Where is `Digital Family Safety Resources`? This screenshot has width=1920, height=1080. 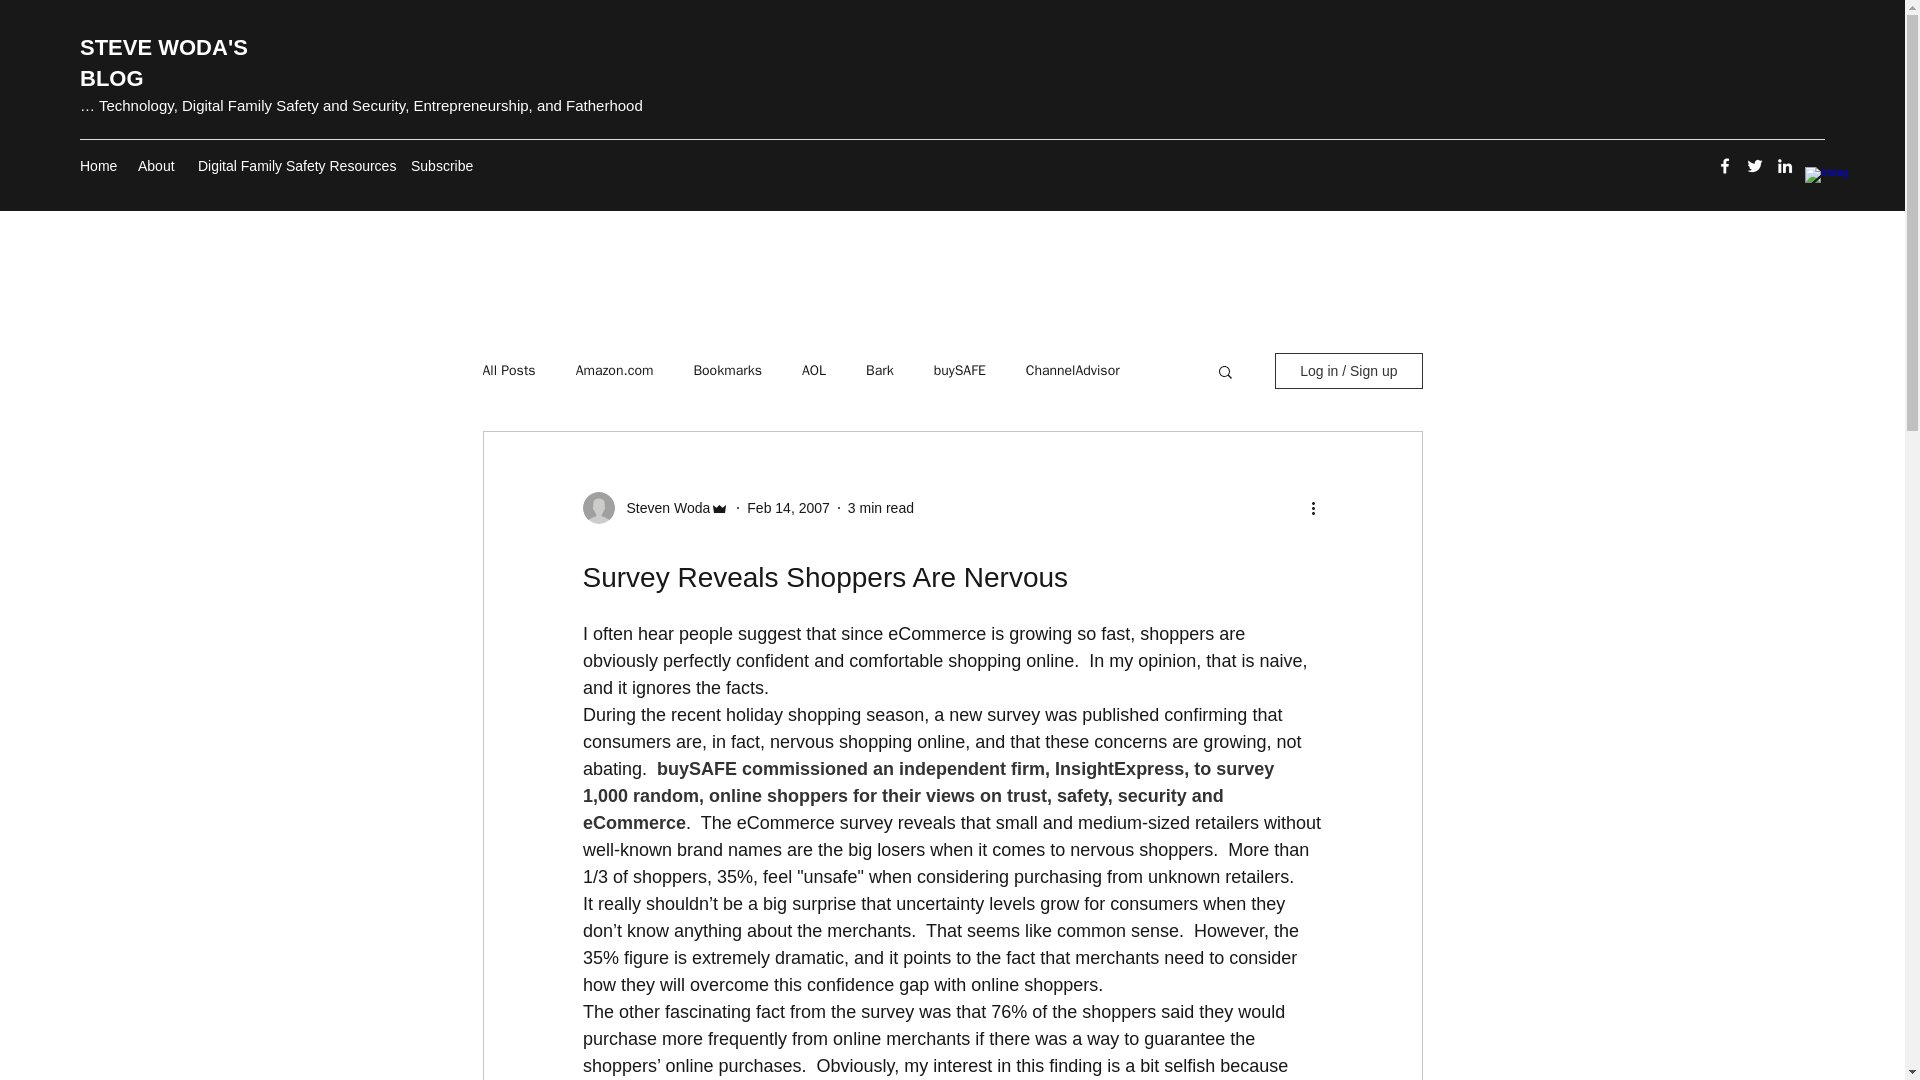
Digital Family Safety Resources is located at coordinates (294, 166).